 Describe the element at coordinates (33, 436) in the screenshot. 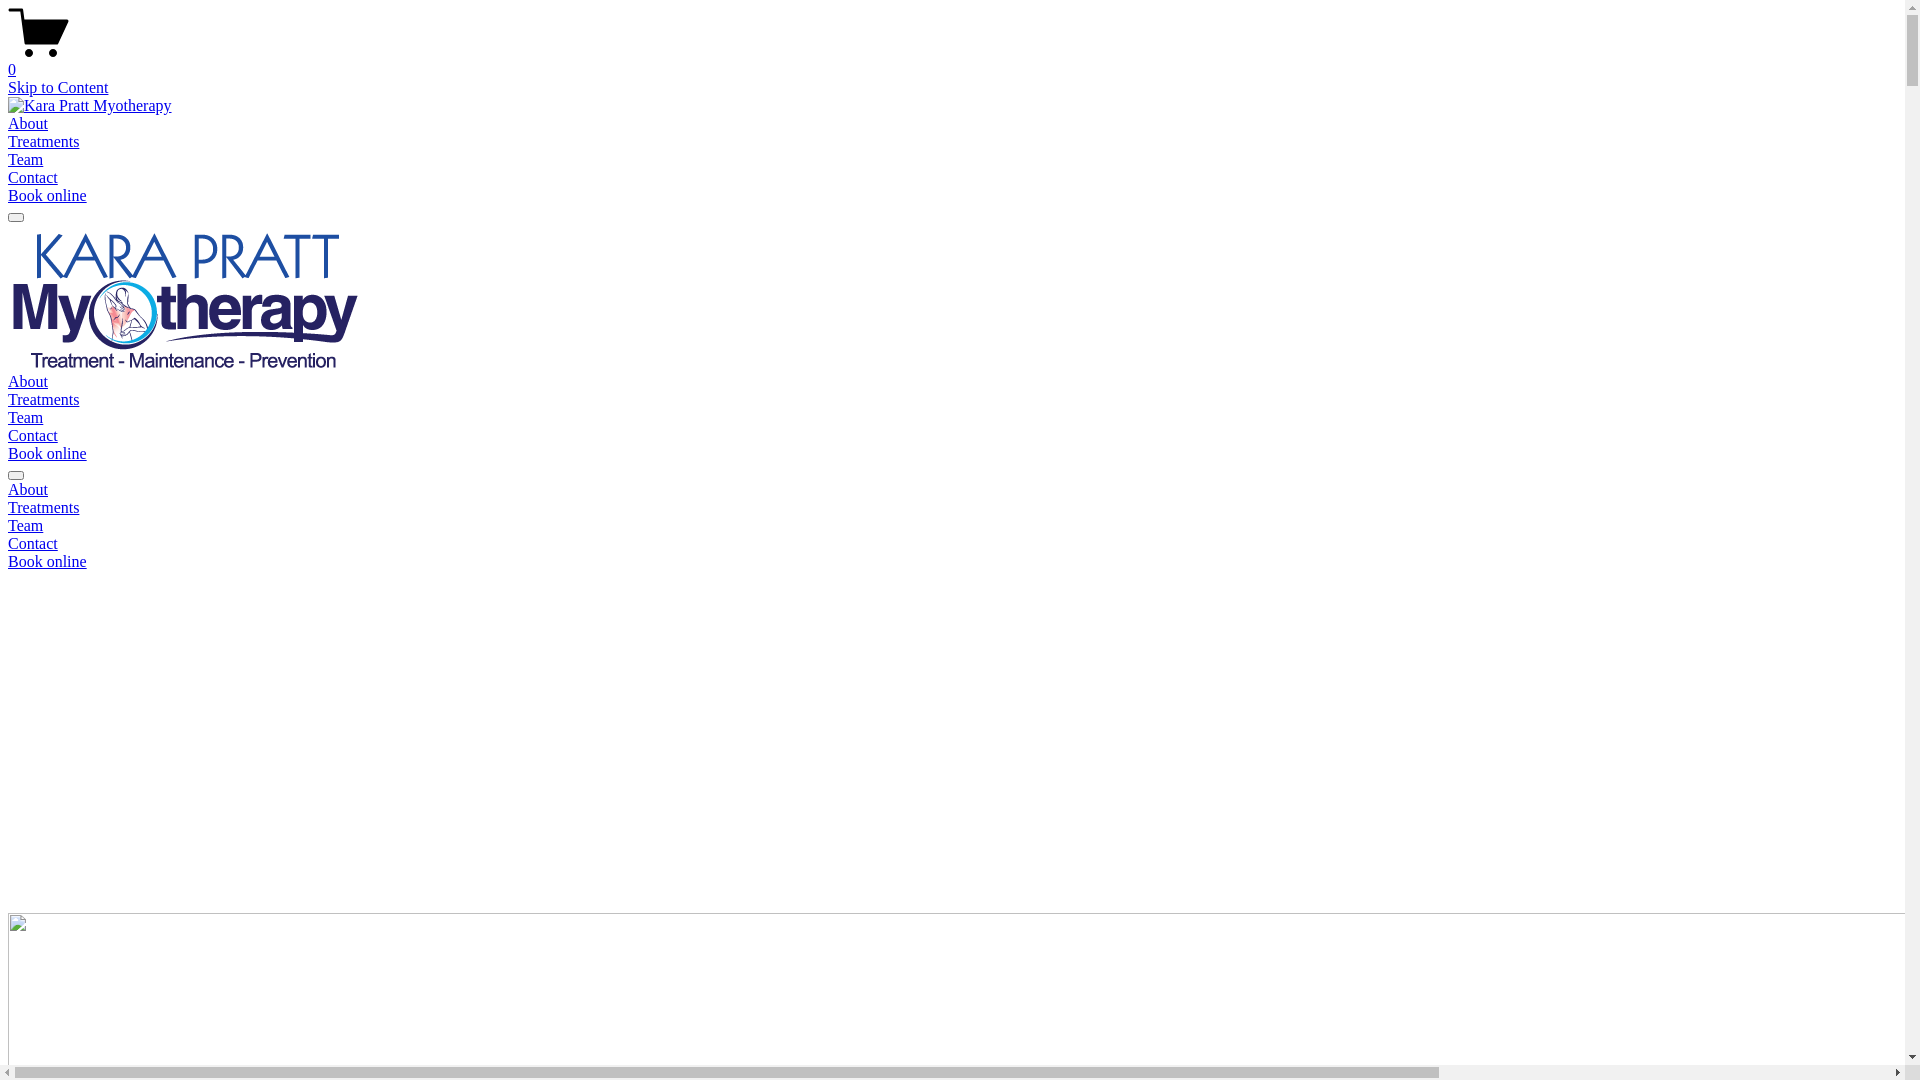

I see `Contact` at that location.